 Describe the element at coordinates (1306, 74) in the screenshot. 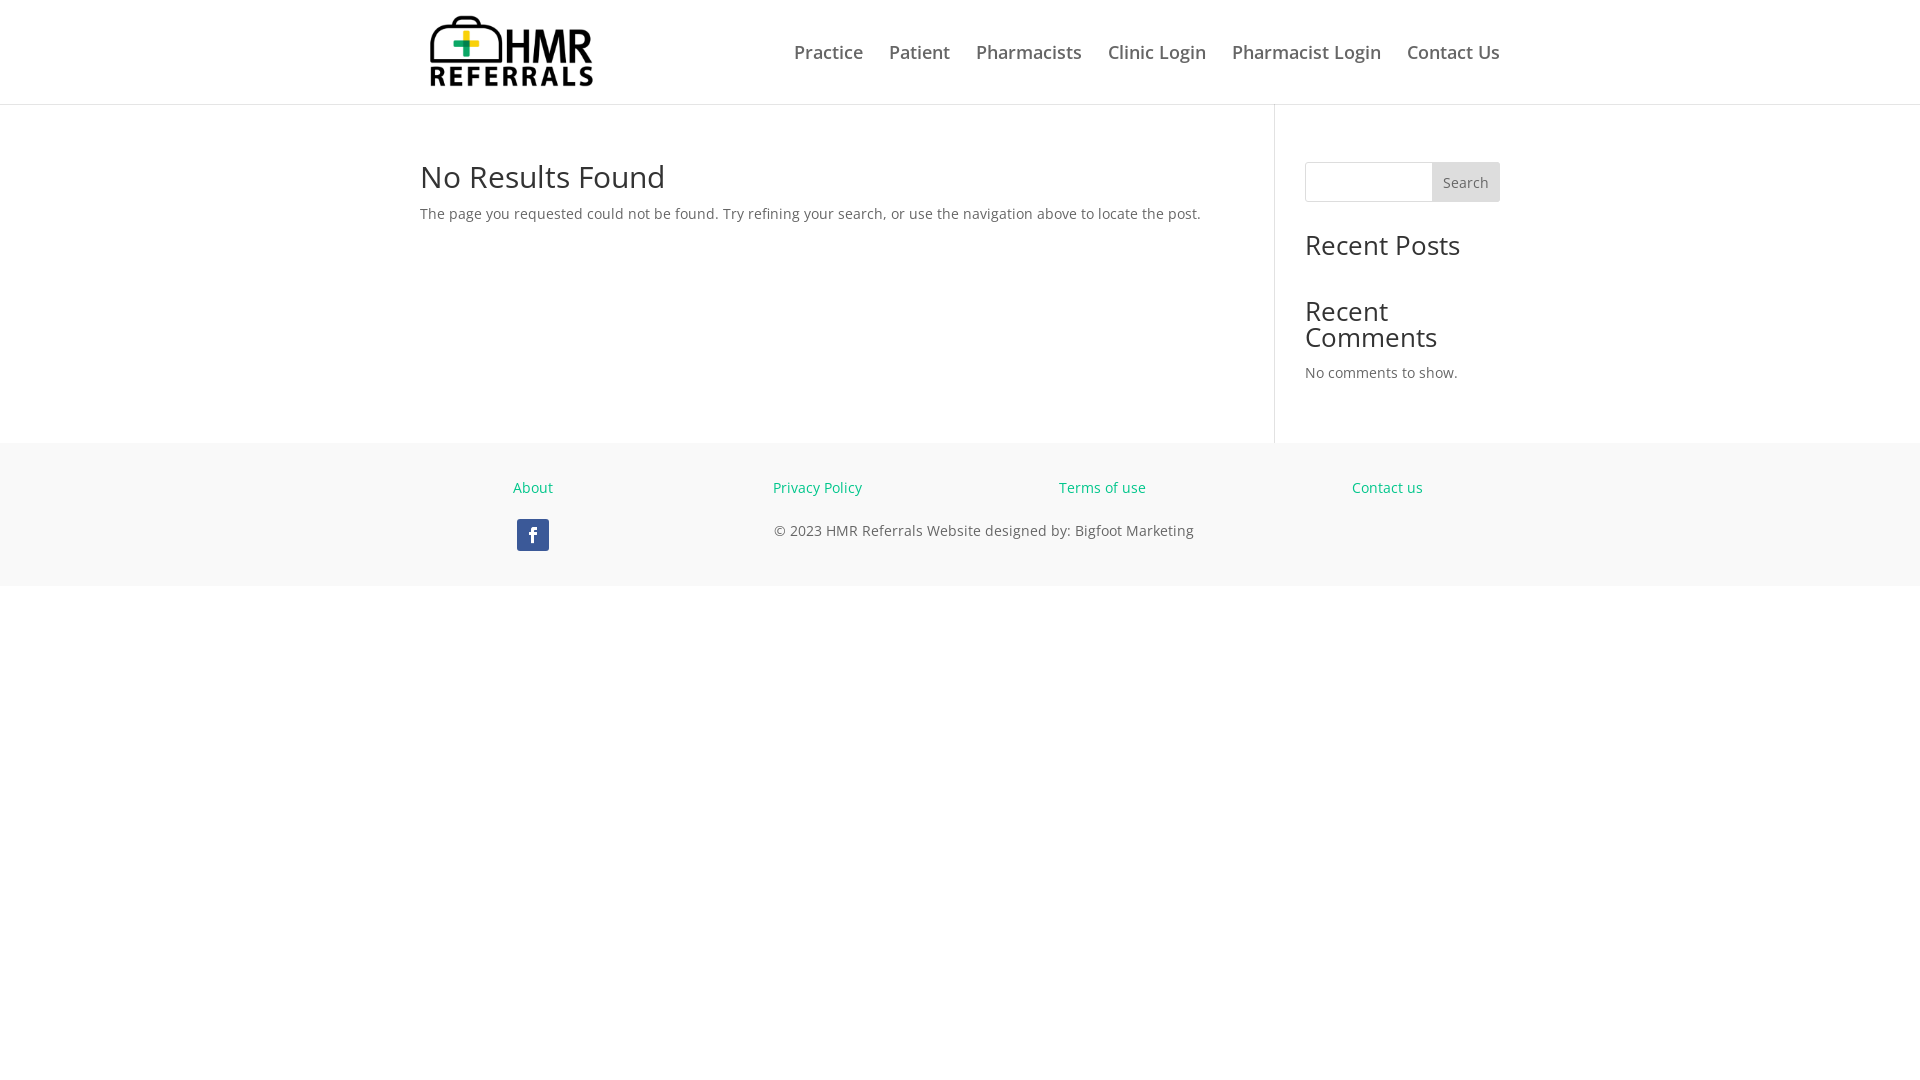

I see `Pharmacist Login` at that location.